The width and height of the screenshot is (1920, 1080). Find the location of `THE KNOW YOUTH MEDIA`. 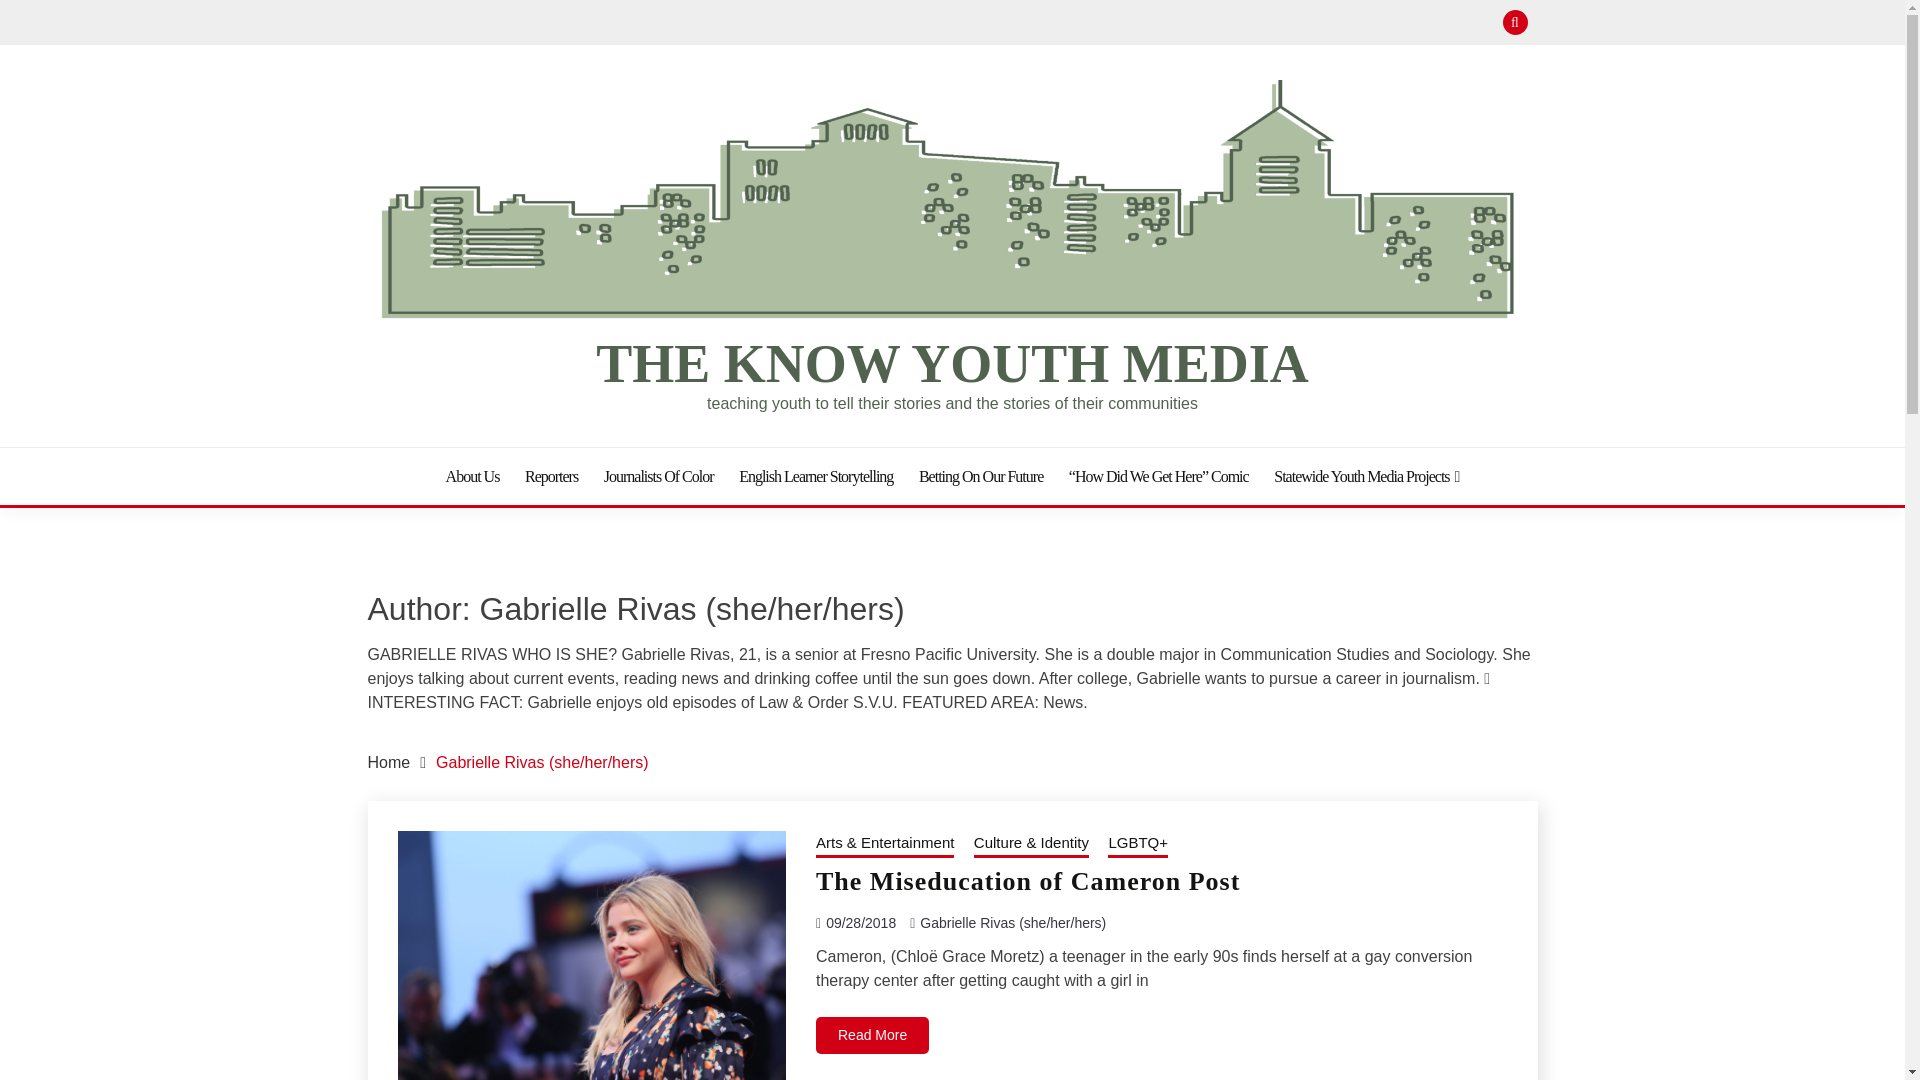

THE KNOW YOUTH MEDIA is located at coordinates (952, 364).